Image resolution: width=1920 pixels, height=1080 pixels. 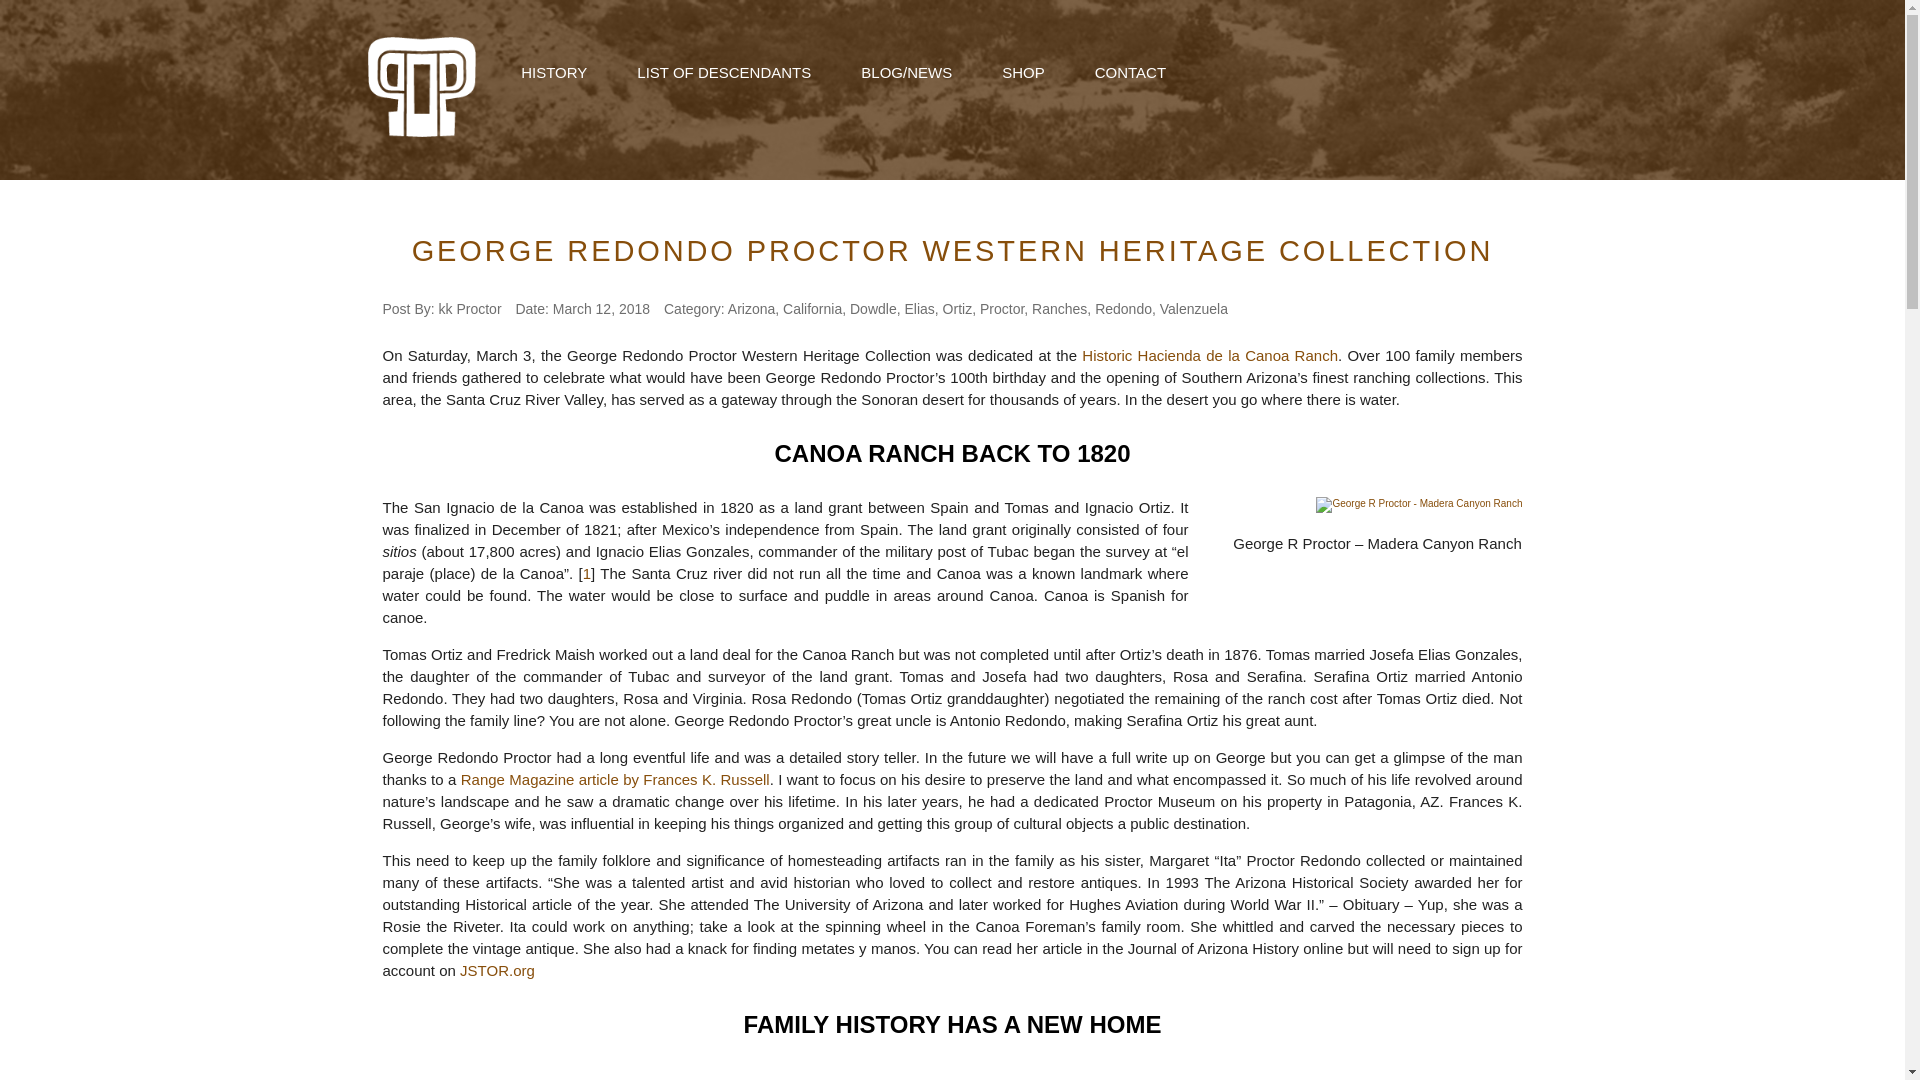 I want to click on Ortiz, so click(x=958, y=309).